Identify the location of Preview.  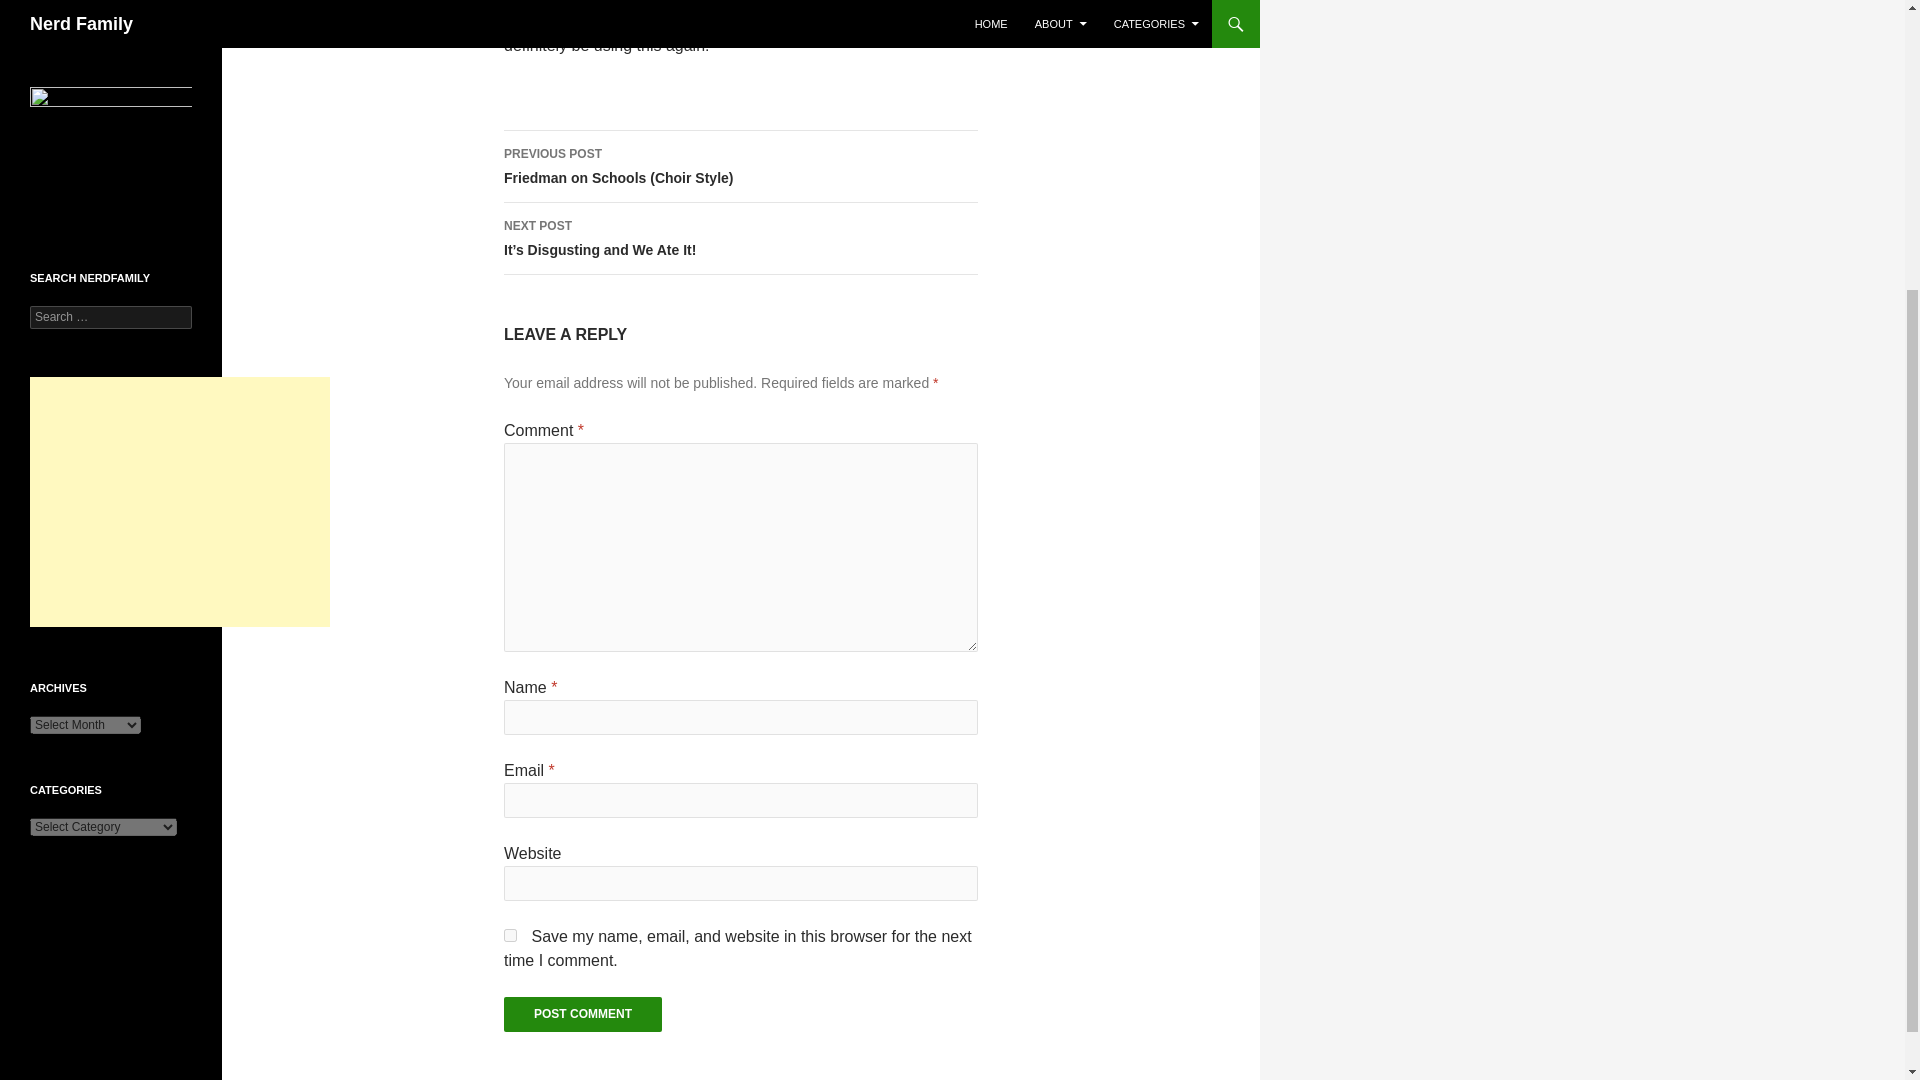
(51, 12).